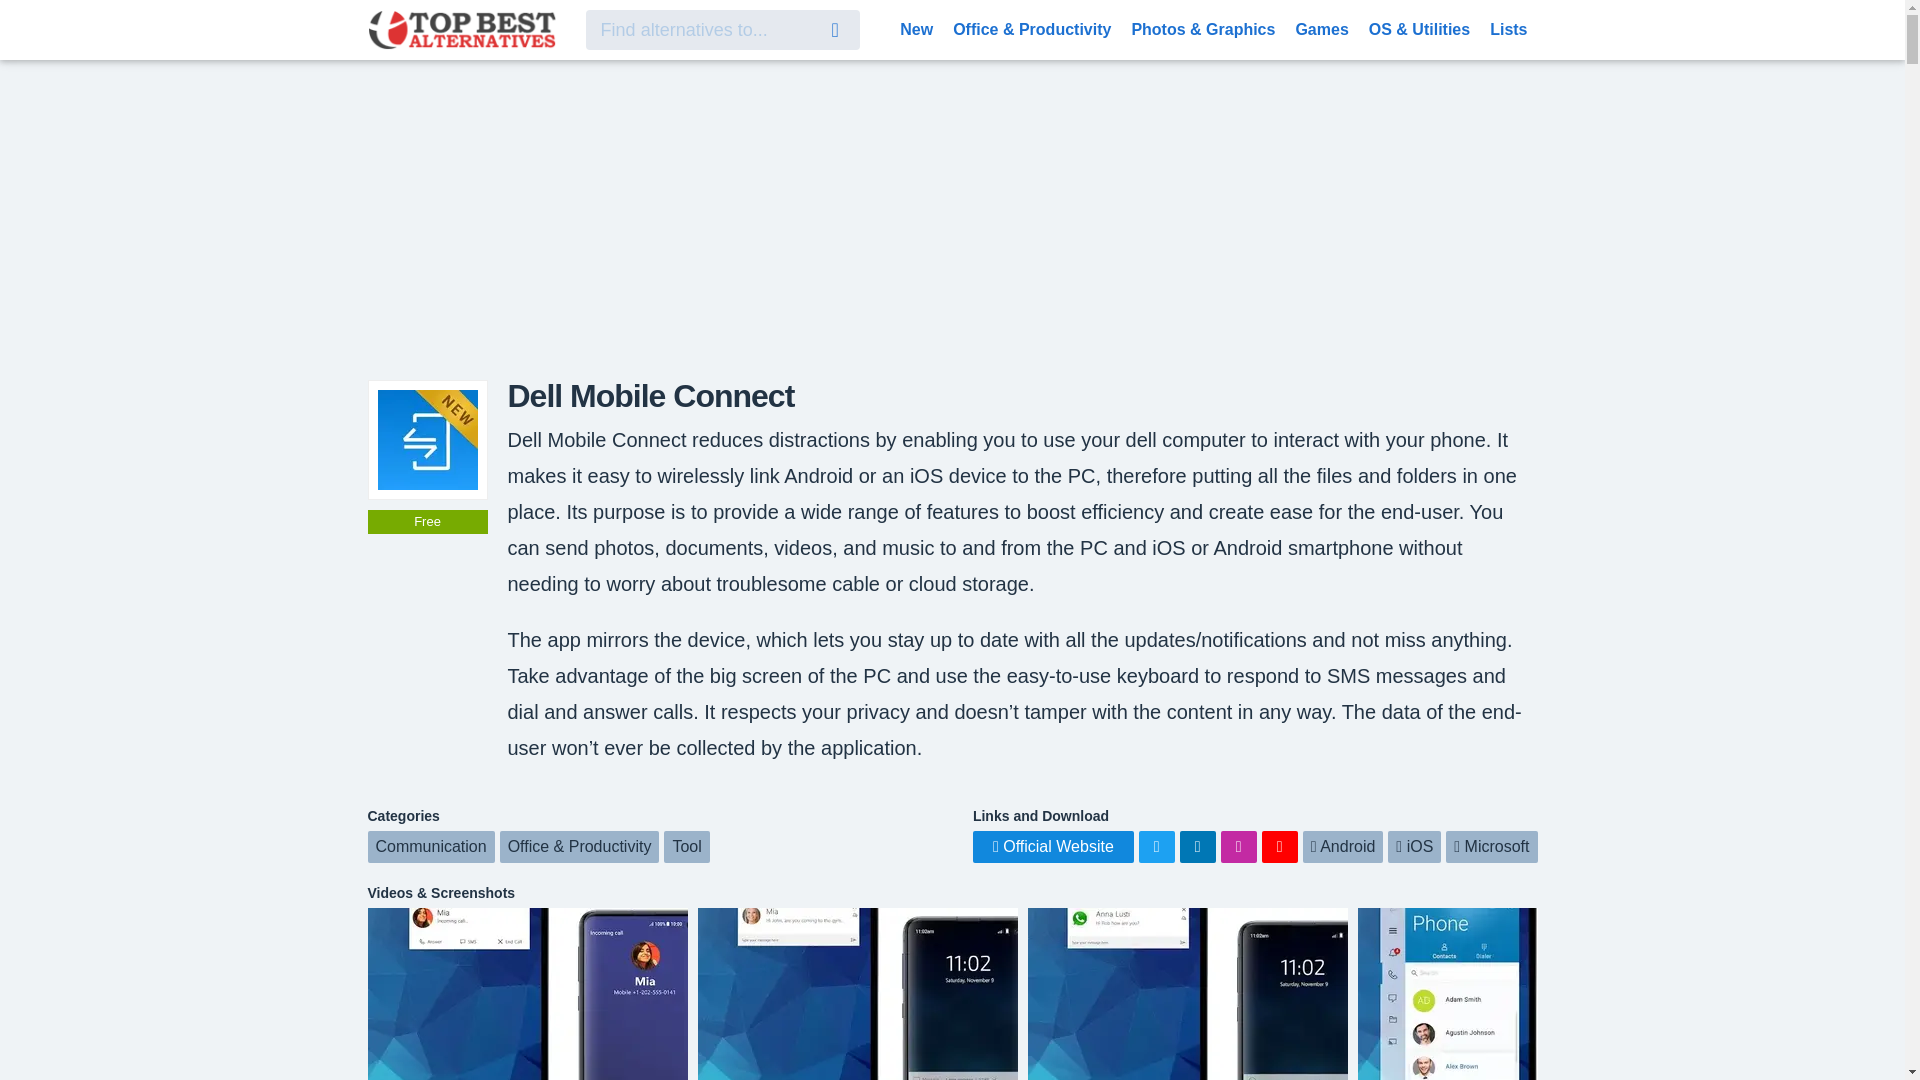 The width and height of the screenshot is (1920, 1080). Describe the element at coordinates (1054, 846) in the screenshot. I see `Official Website` at that location.